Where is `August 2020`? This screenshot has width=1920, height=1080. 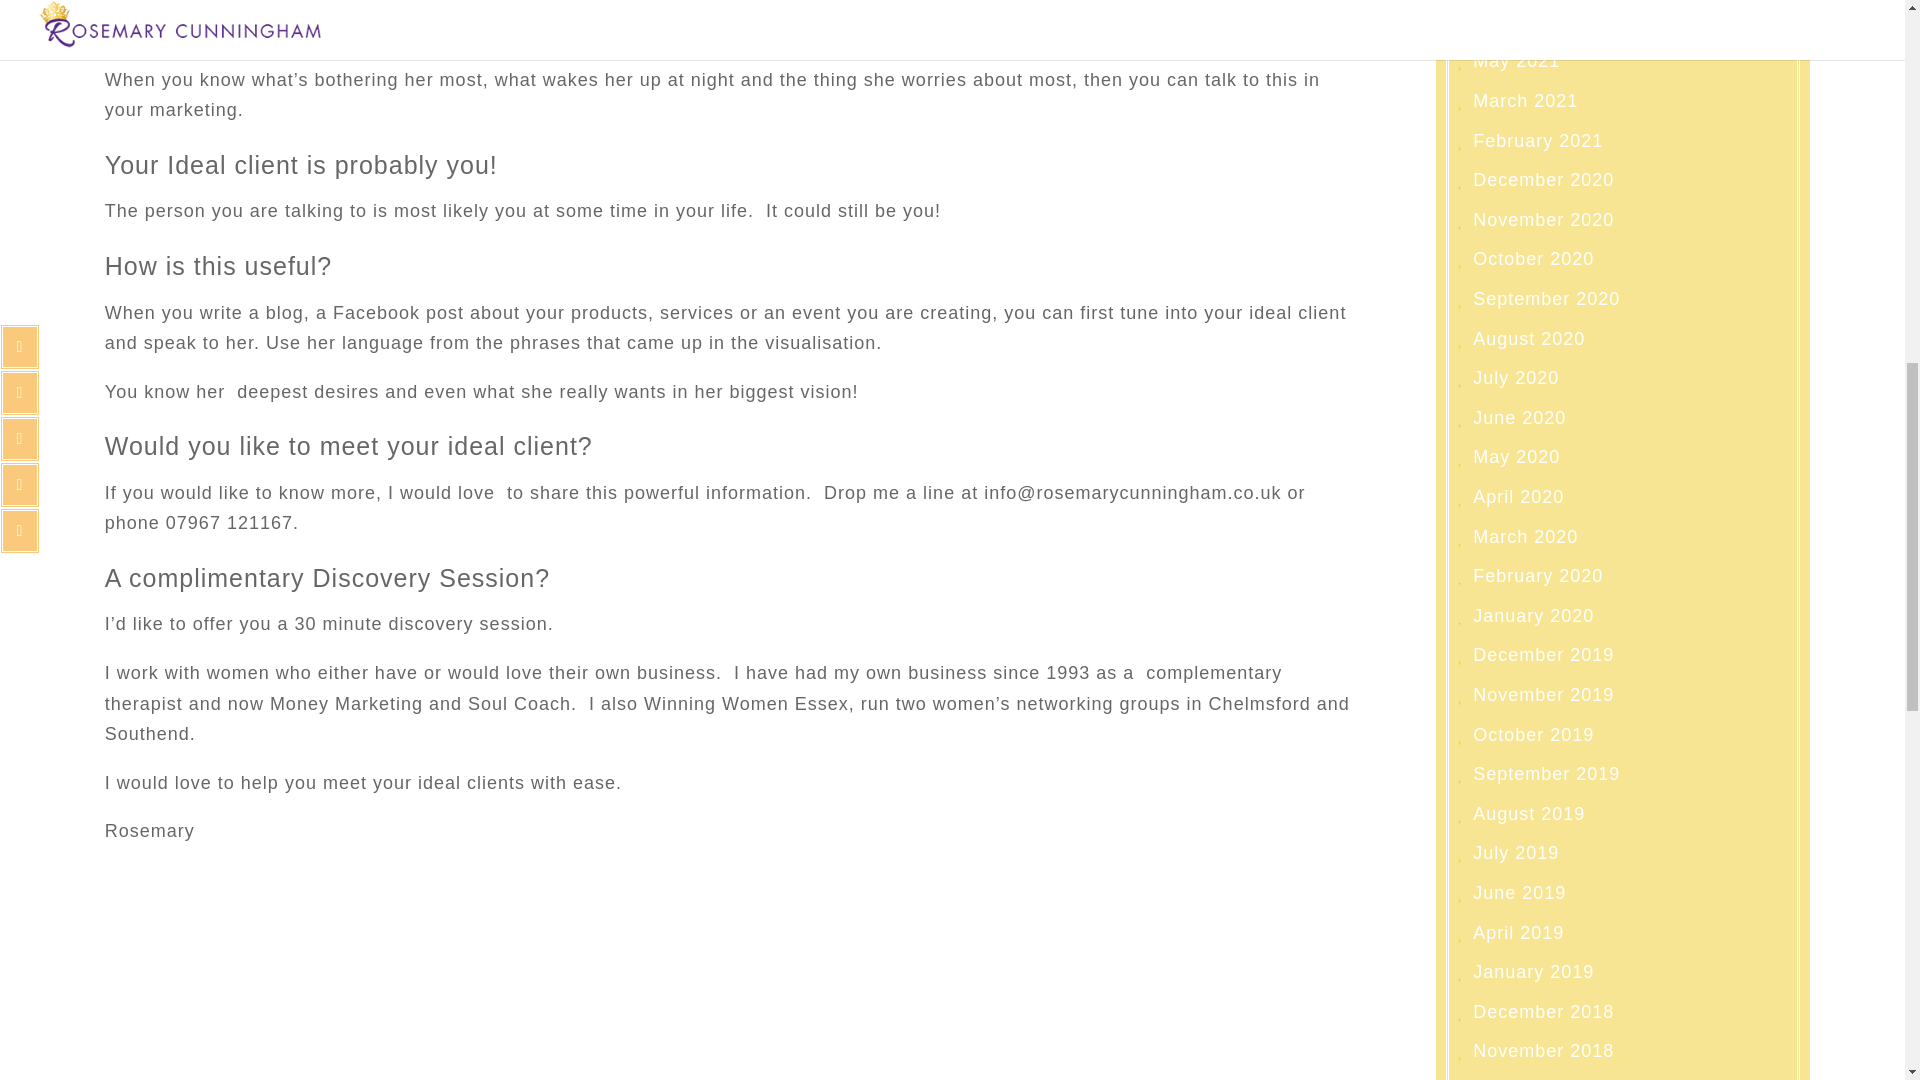
August 2020 is located at coordinates (1528, 338).